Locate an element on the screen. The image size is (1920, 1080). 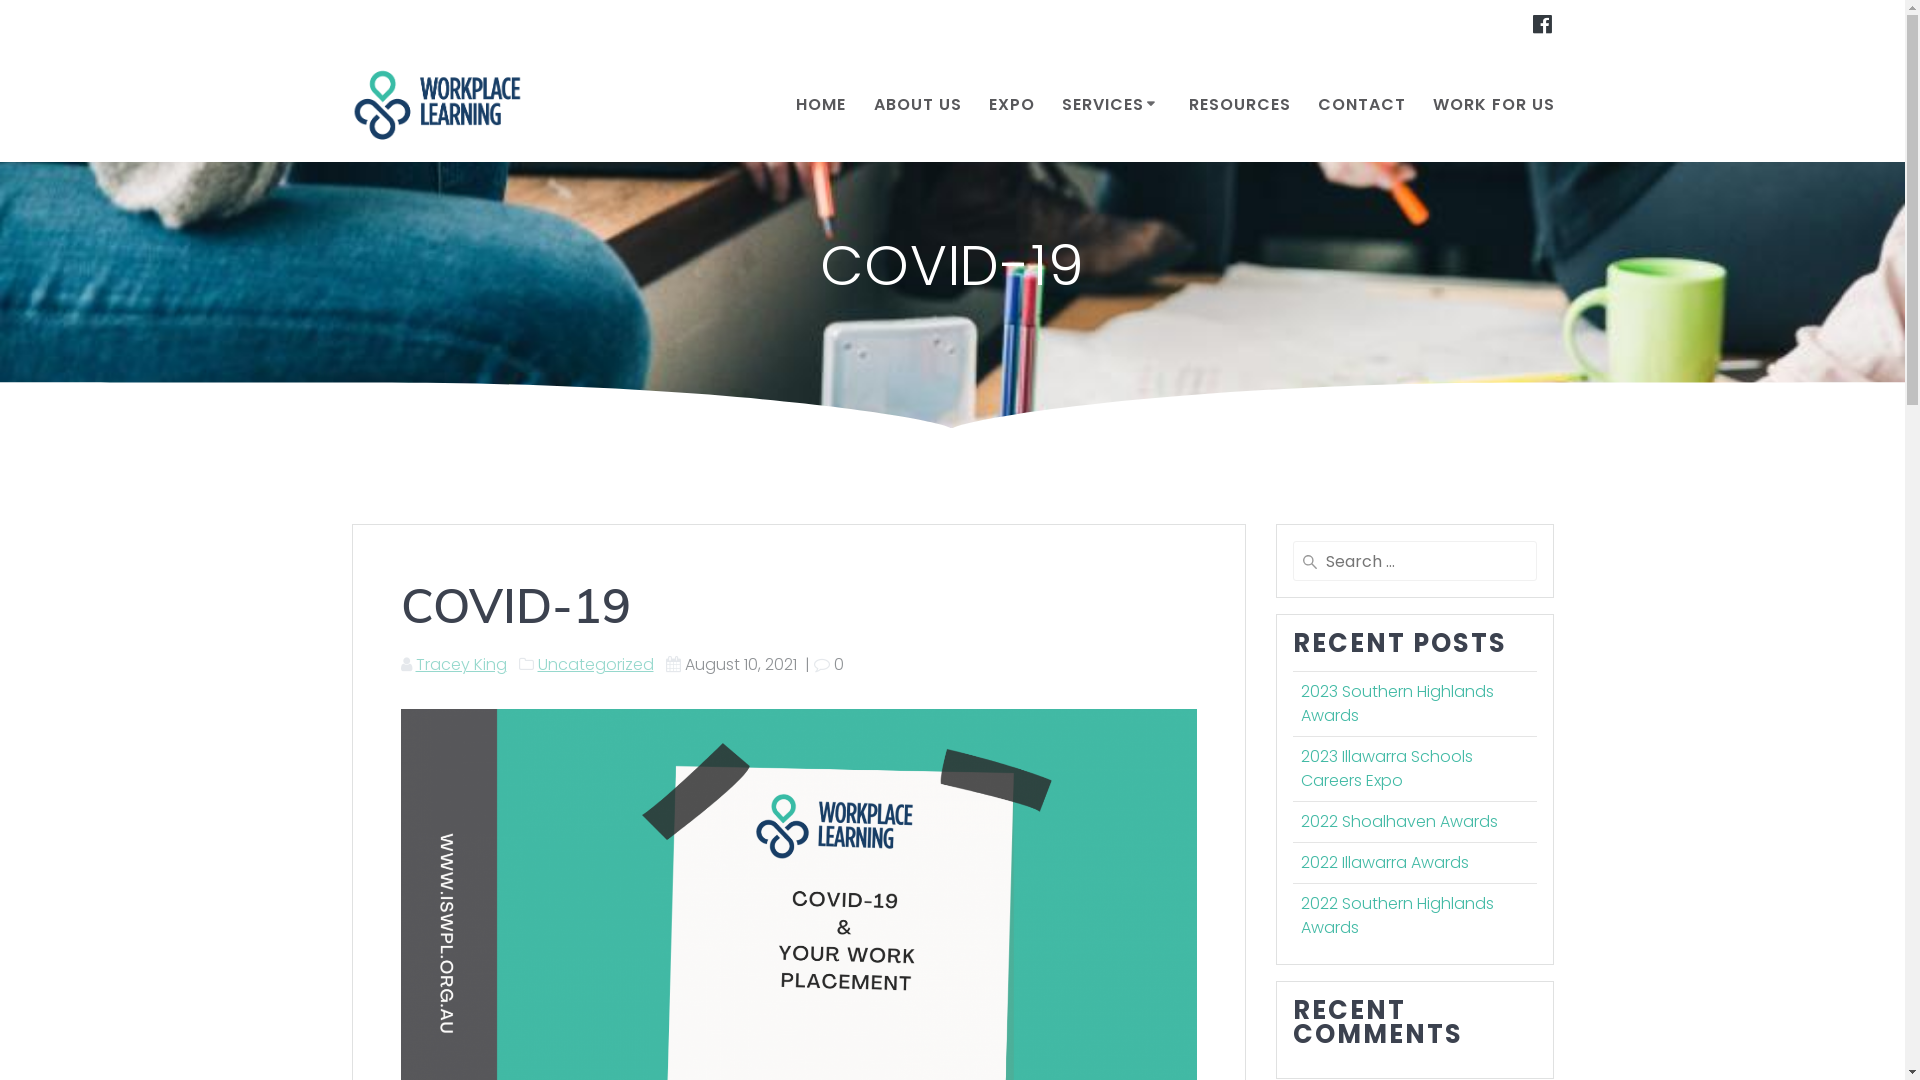
EXPO is located at coordinates (1012, 106).